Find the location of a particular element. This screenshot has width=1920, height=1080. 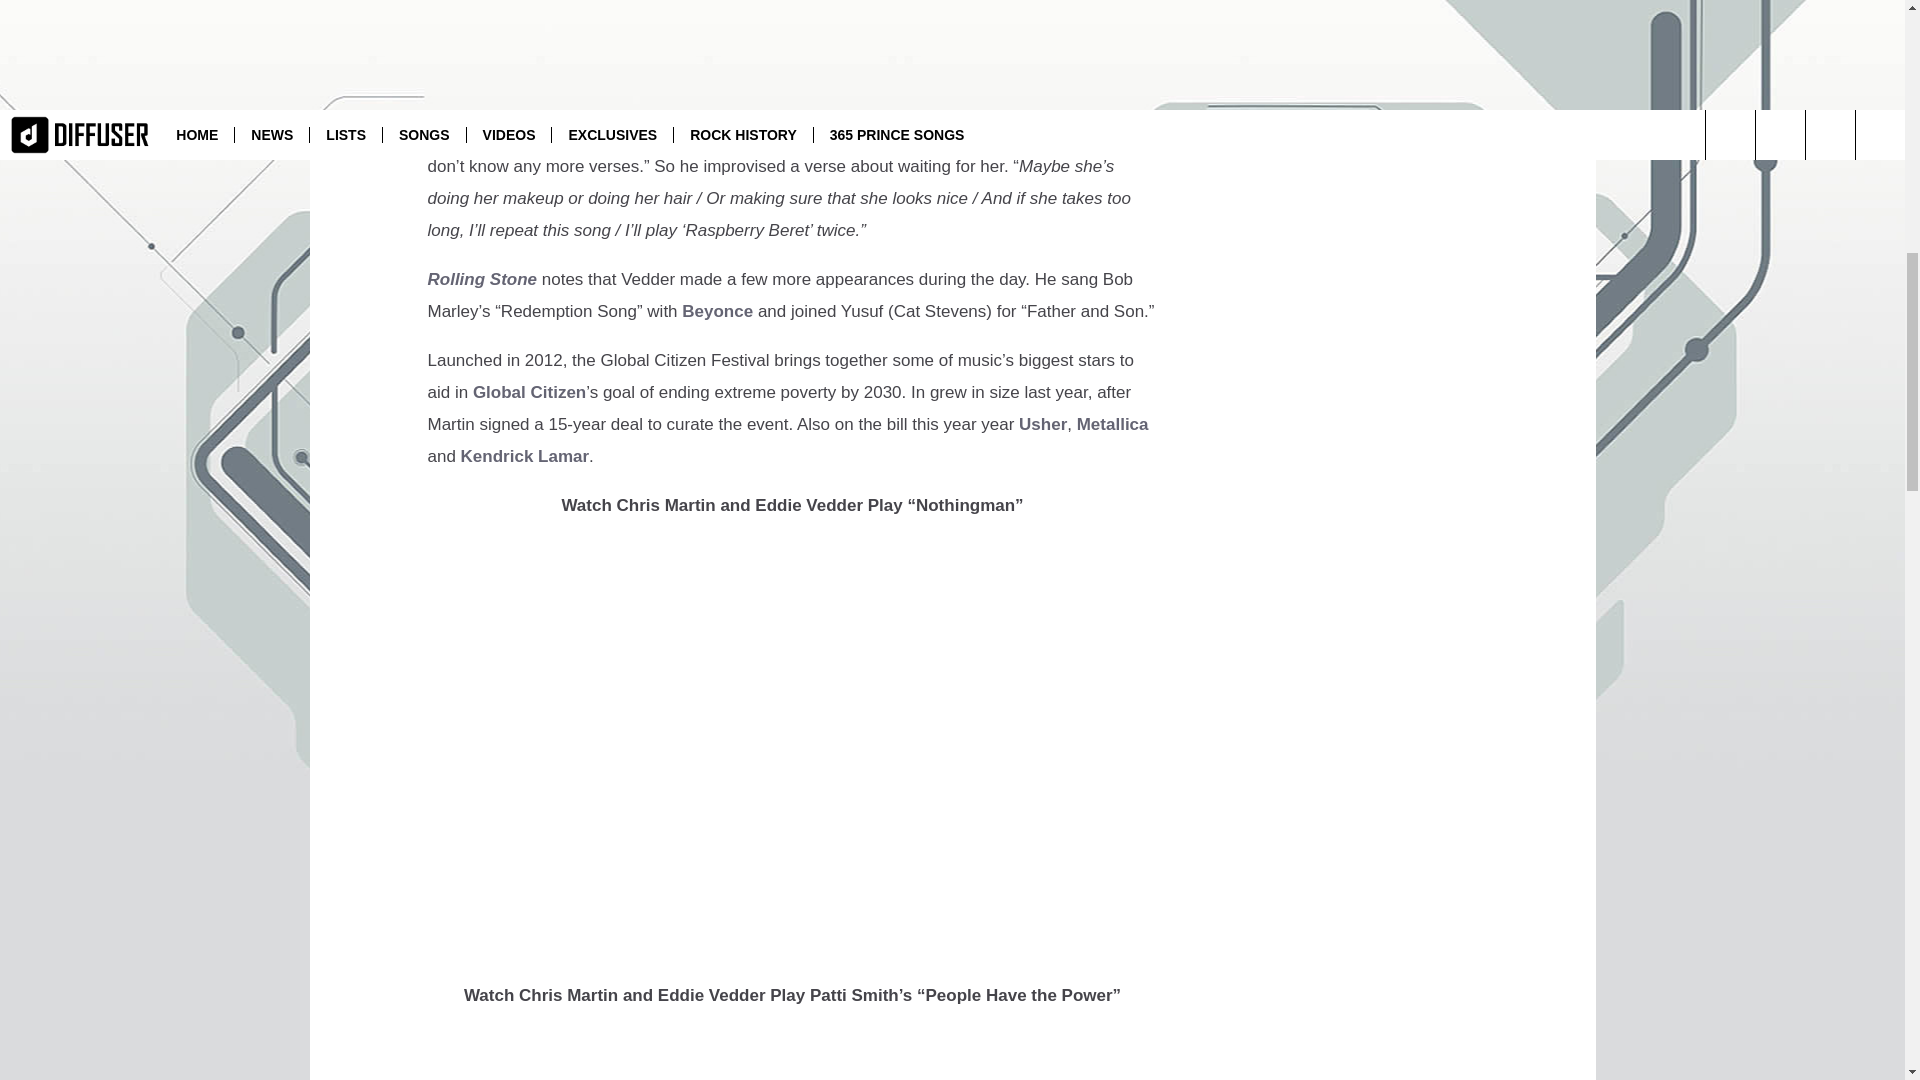

Kendrick Lamar is located at coordinates (524, 456).